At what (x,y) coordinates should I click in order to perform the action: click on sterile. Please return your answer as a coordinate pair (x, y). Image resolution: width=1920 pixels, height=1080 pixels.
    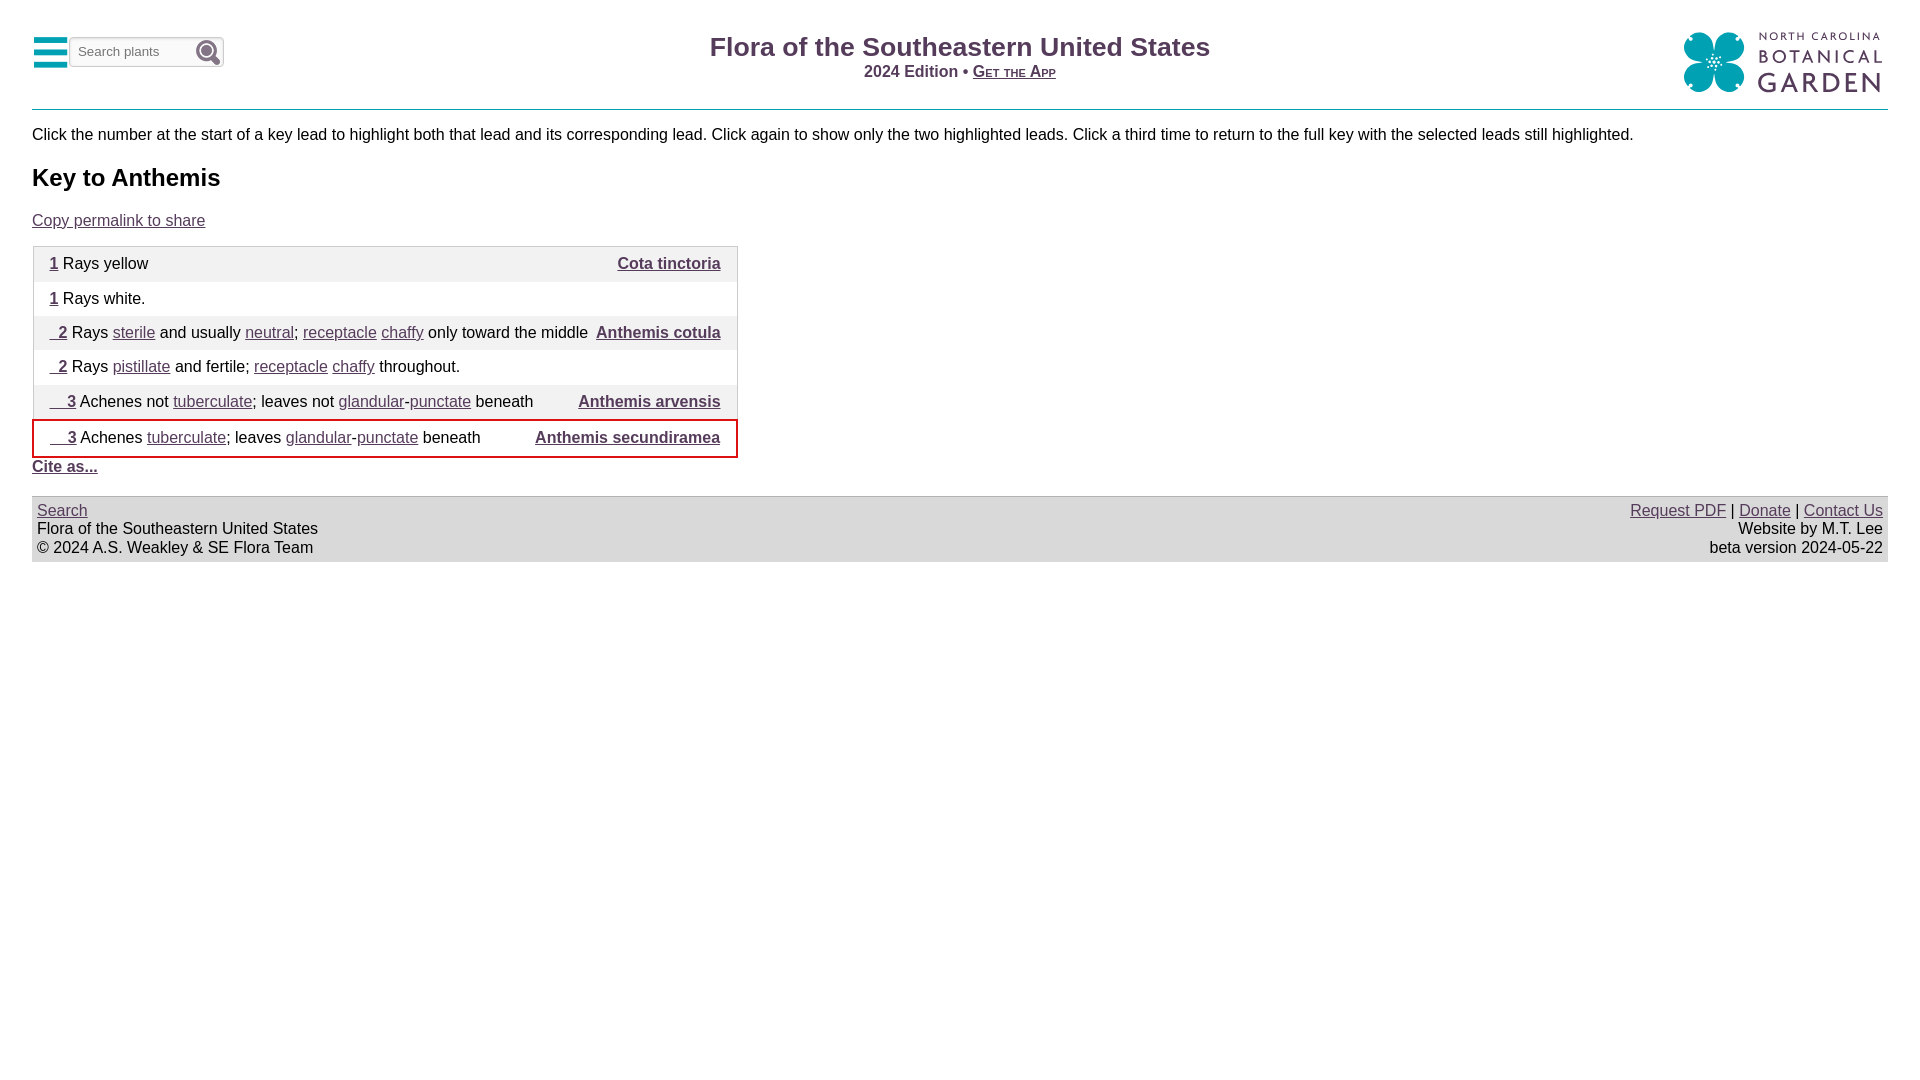
    Looking at the image, I should click on (134, 332).